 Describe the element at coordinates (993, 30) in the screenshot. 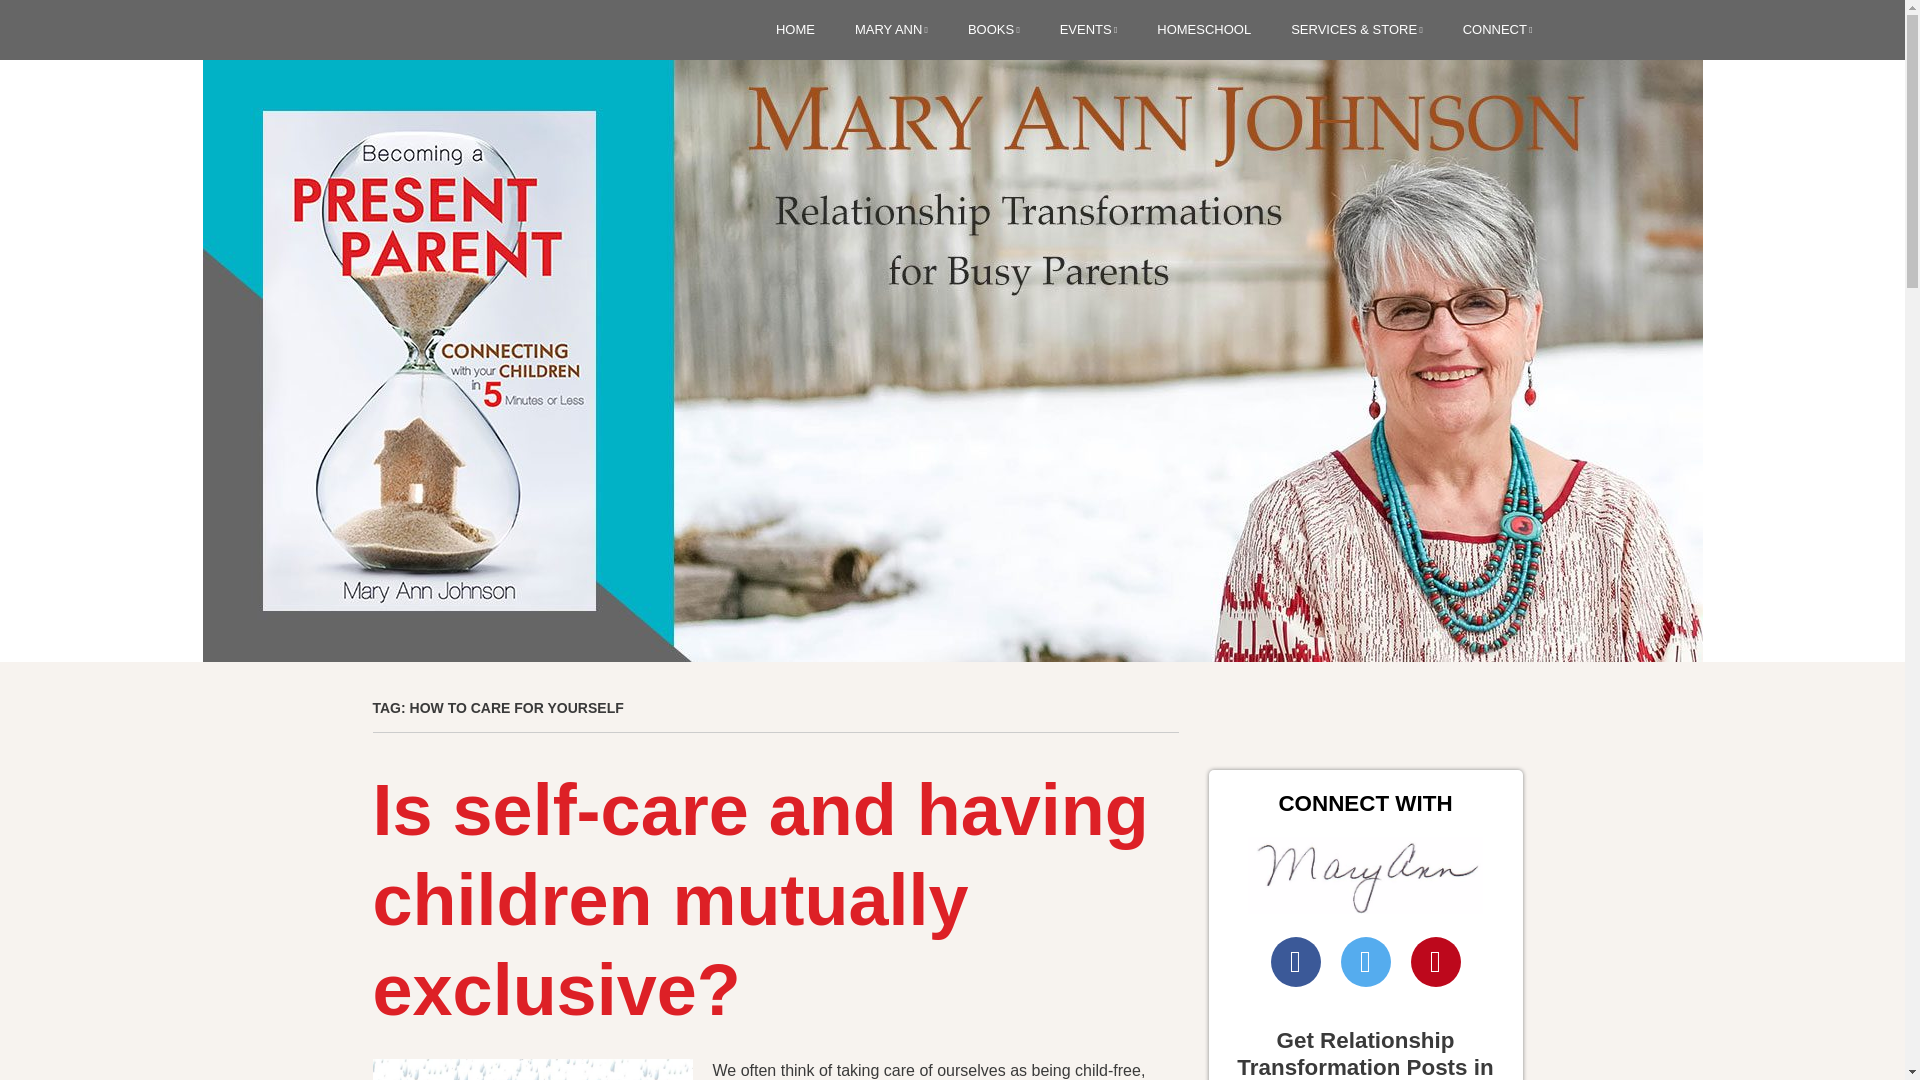

I see `BOOKS` at that location.